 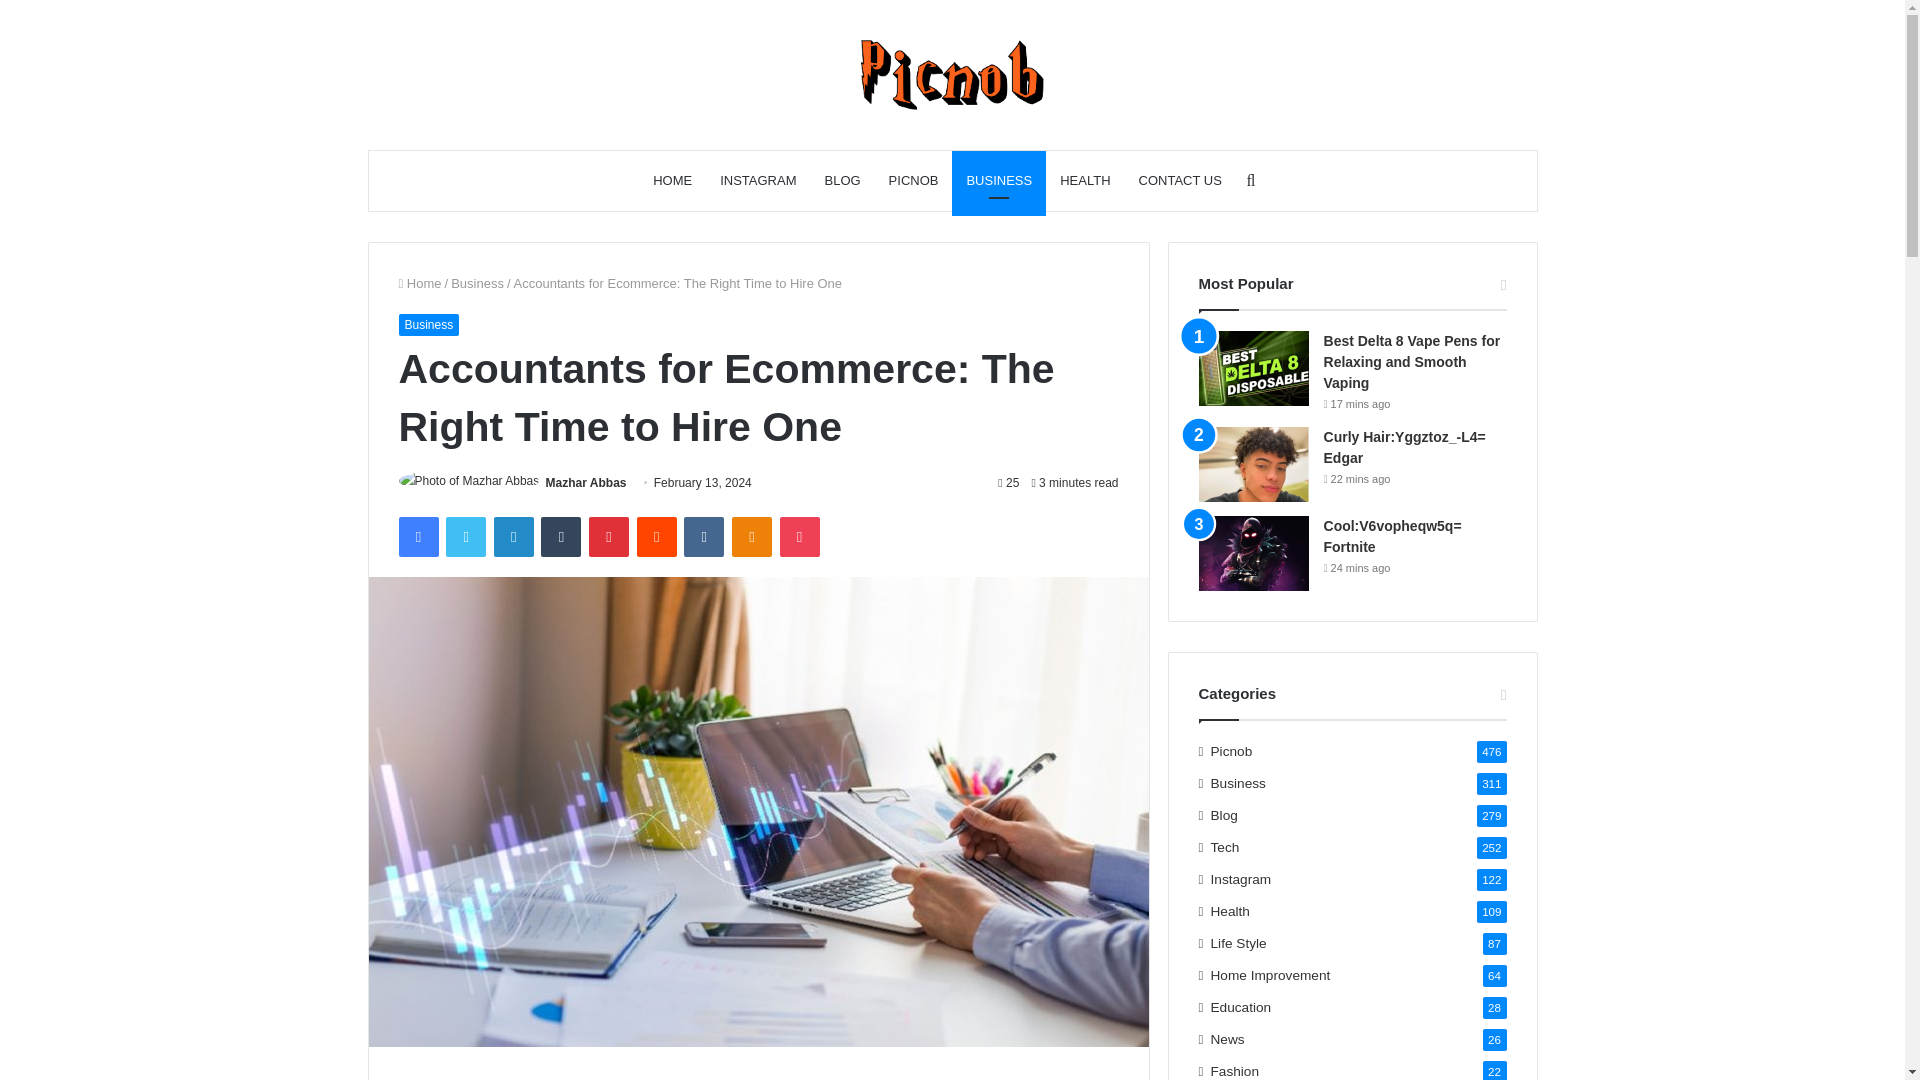 What do you see at coordinates (465, 537) in the screenshot?
I see `Twitter` at bounding box center [465, 537].